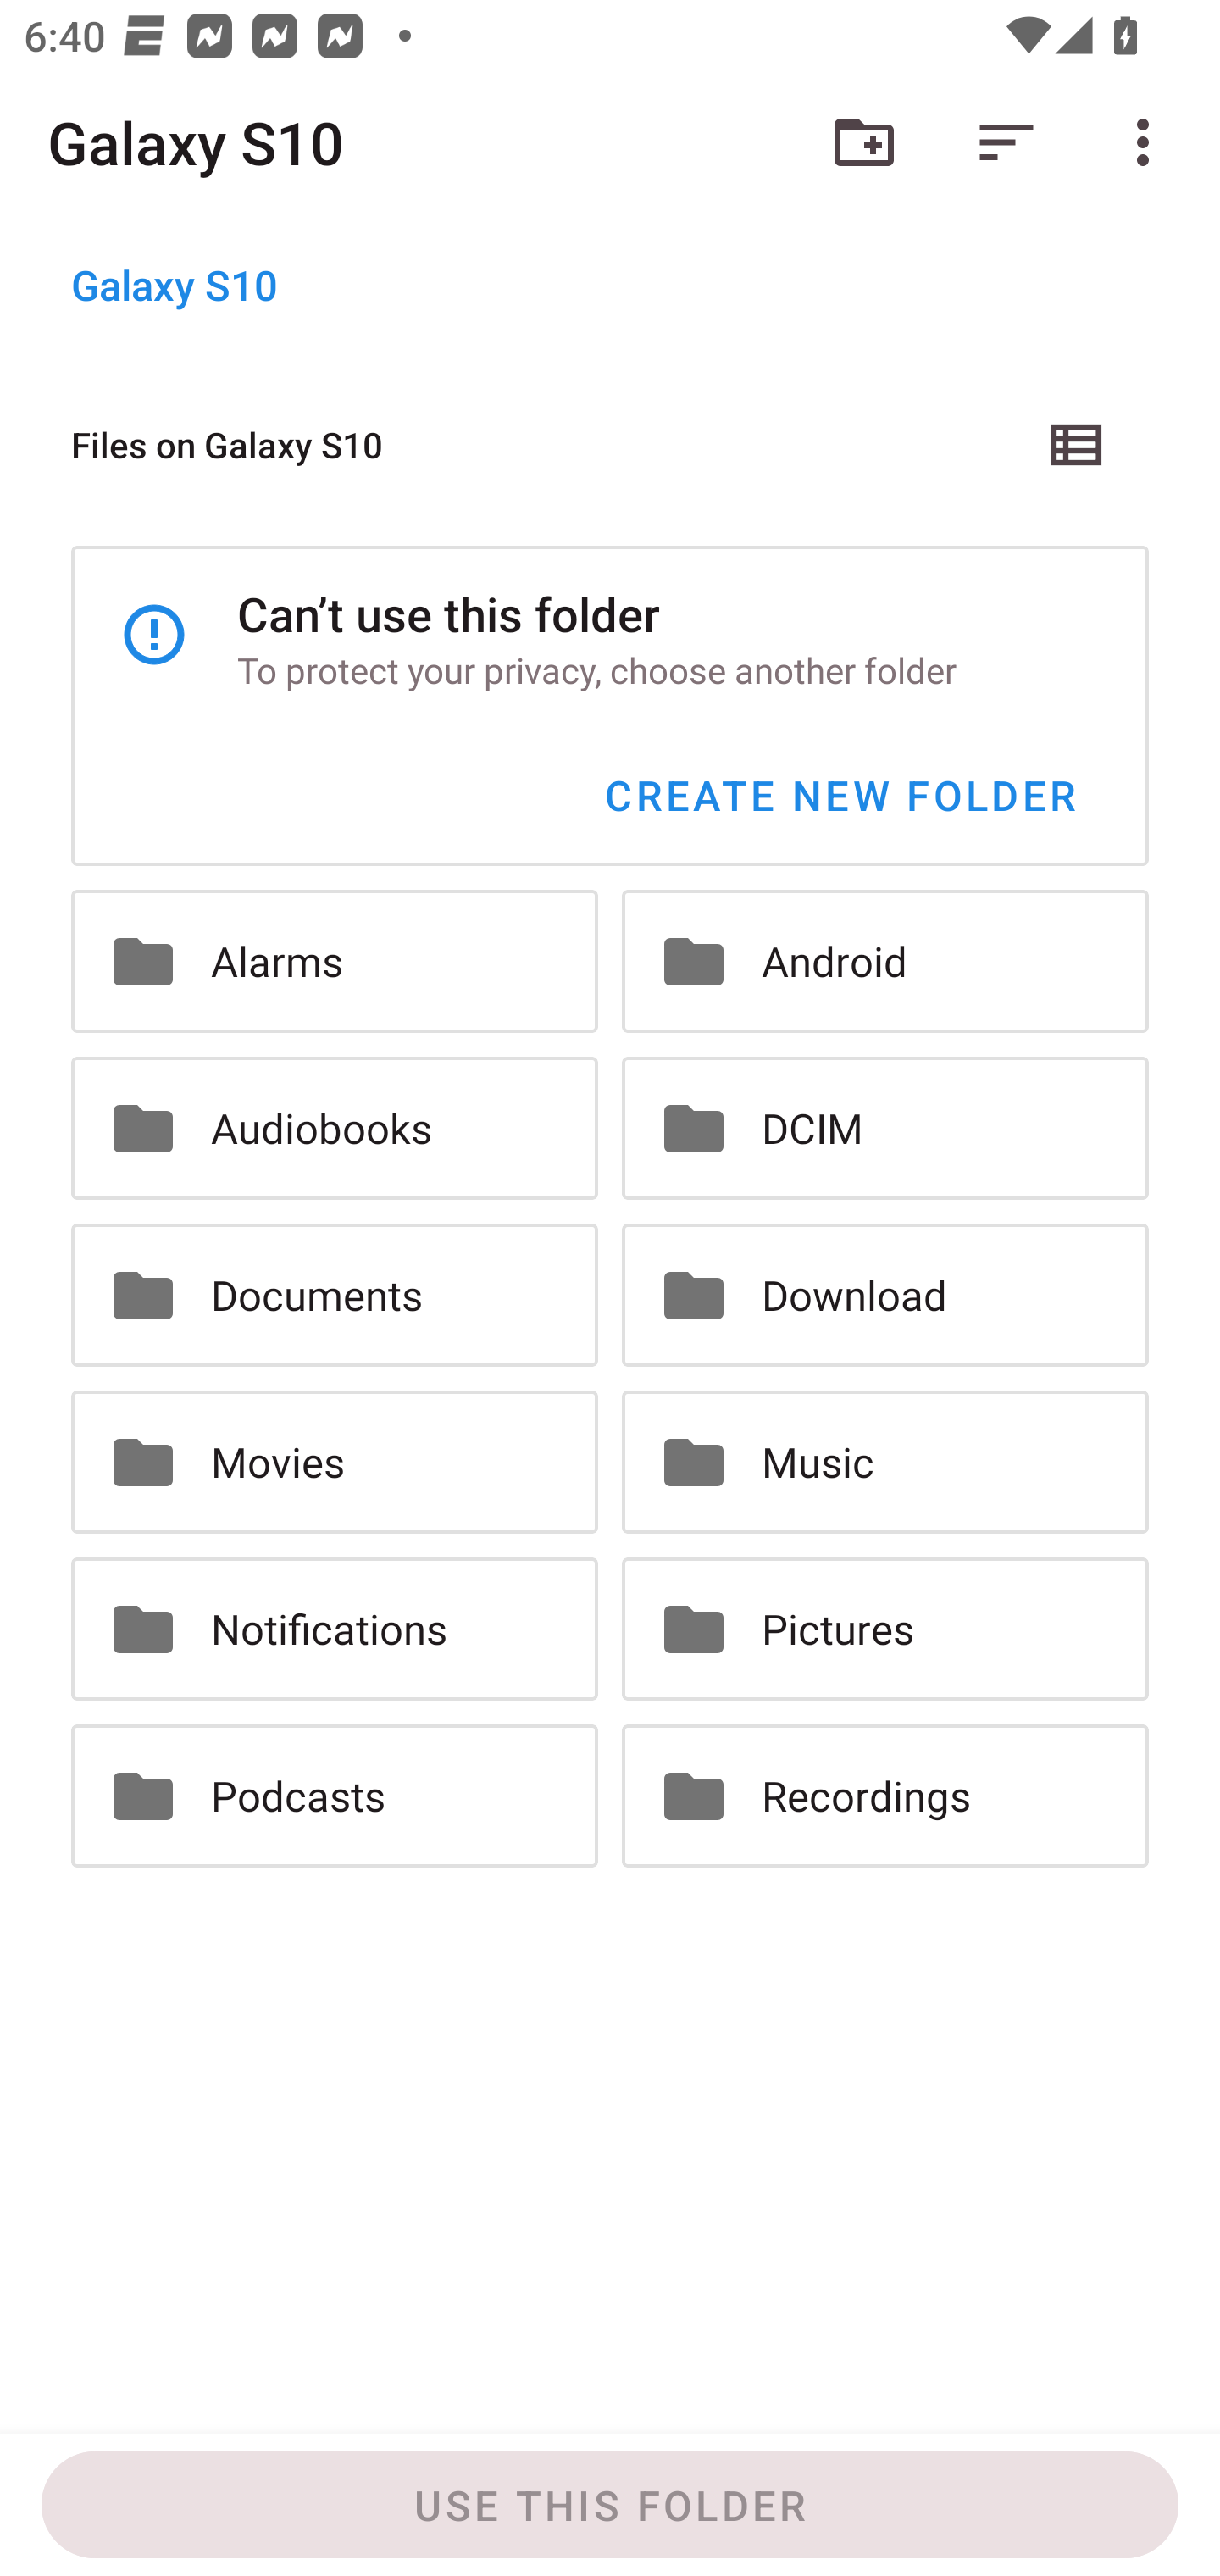  I want to click on Notifications, so click(334, 1629).